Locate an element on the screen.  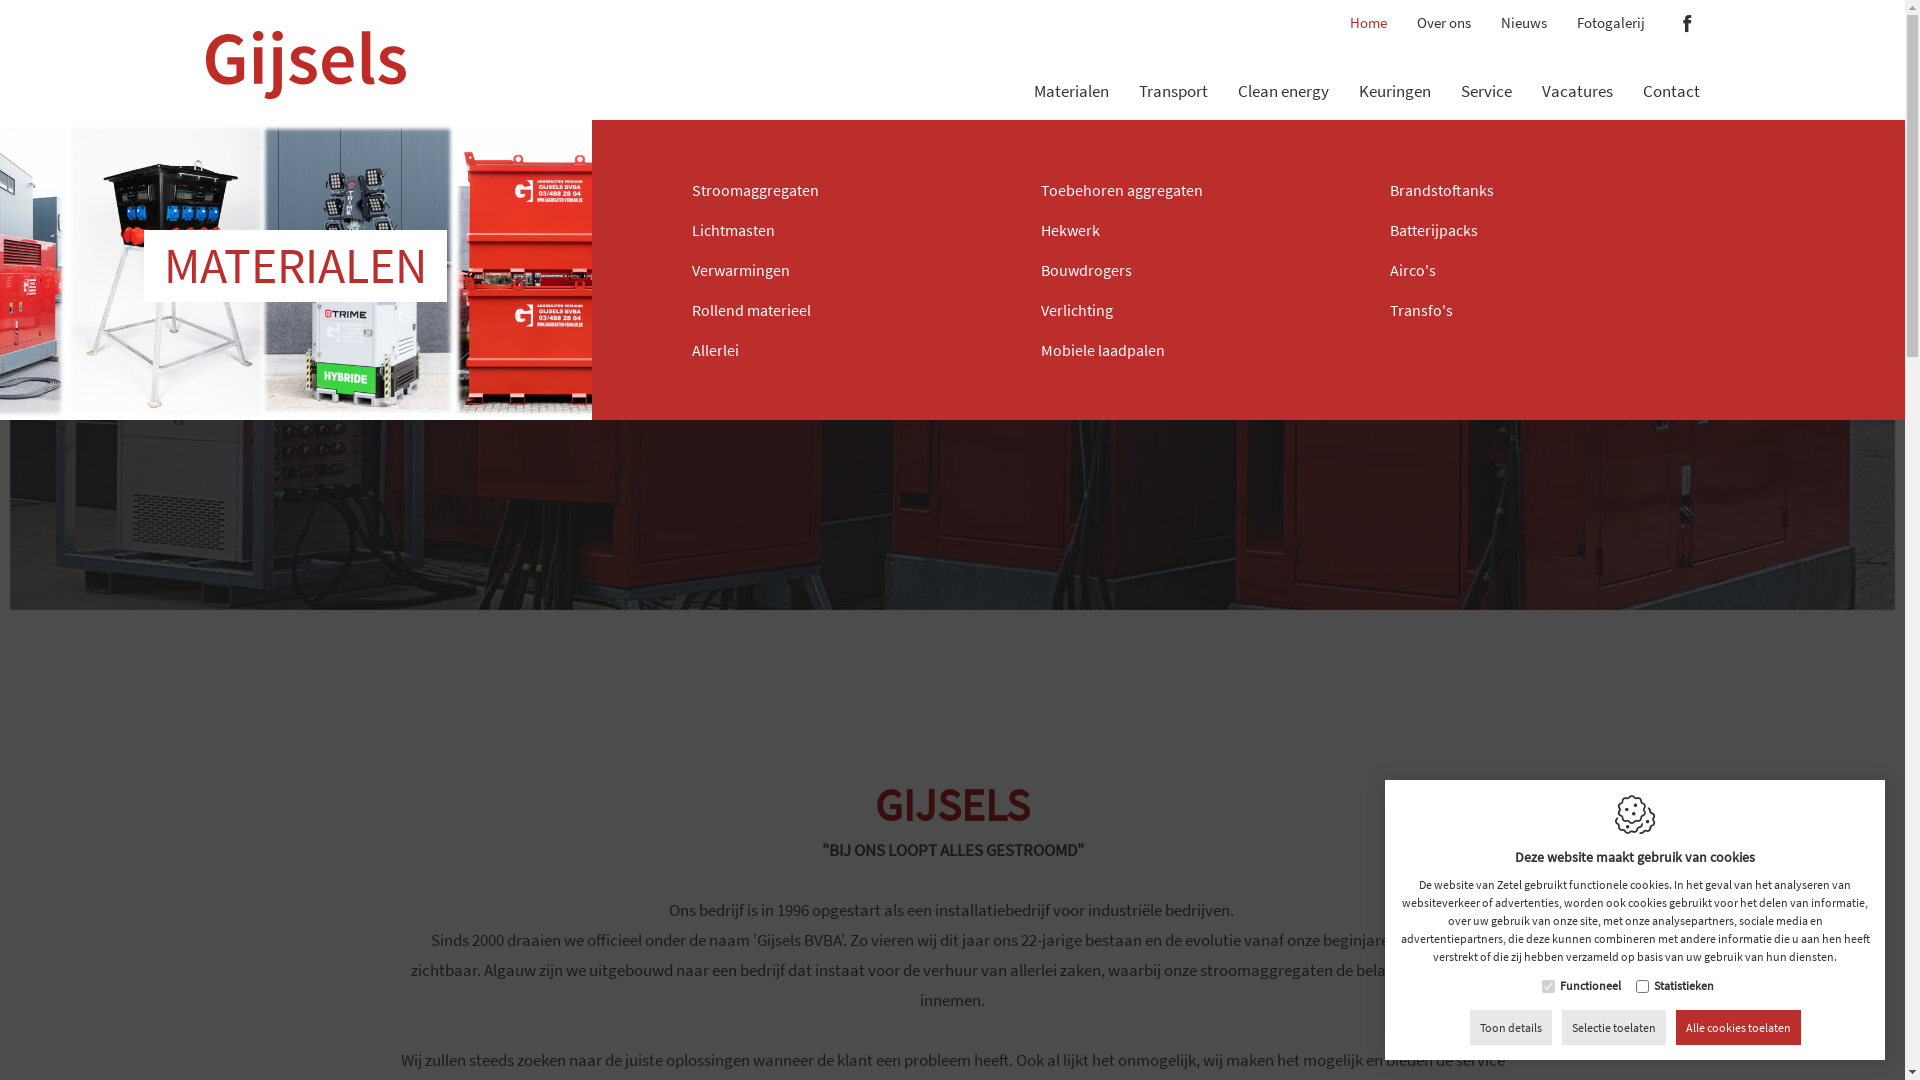
Contact is located at coordinates (1670, 64).